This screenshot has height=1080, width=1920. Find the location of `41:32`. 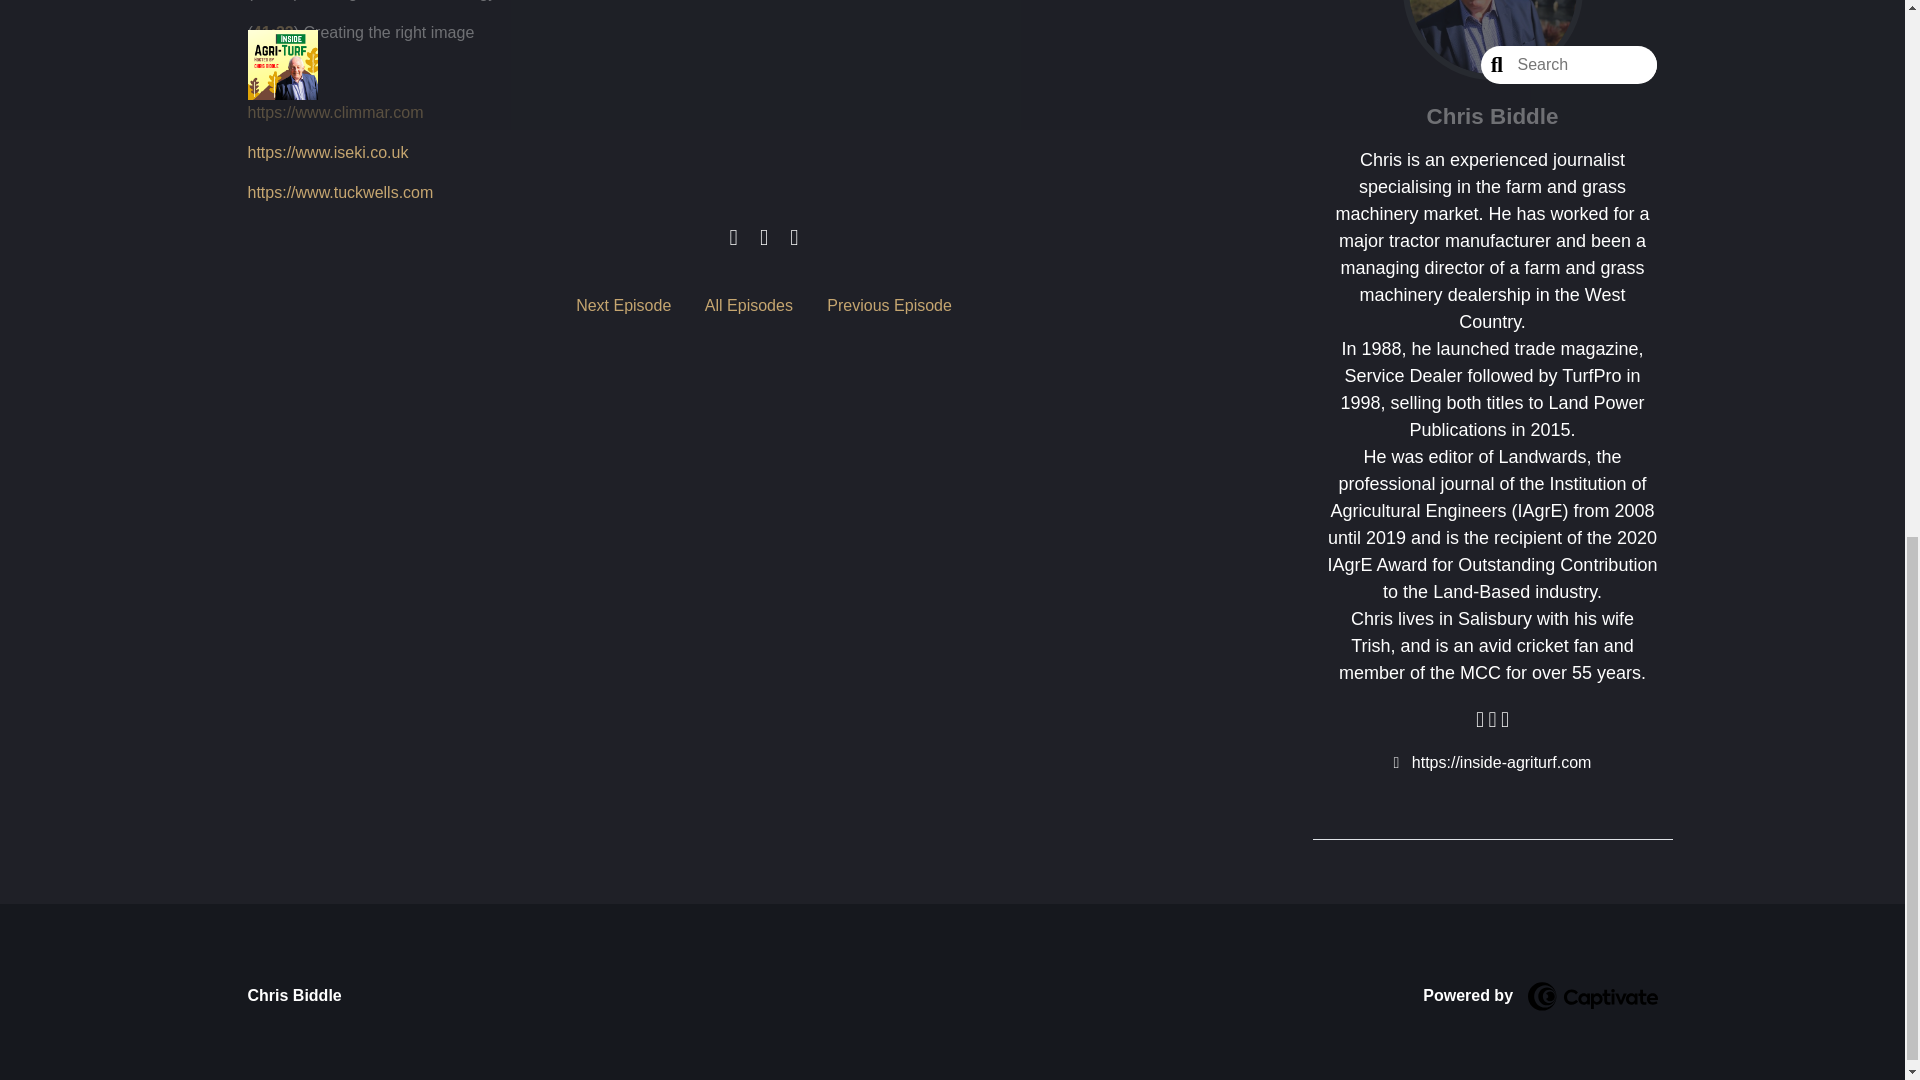

41:32 is located at coordinates (273, 32).